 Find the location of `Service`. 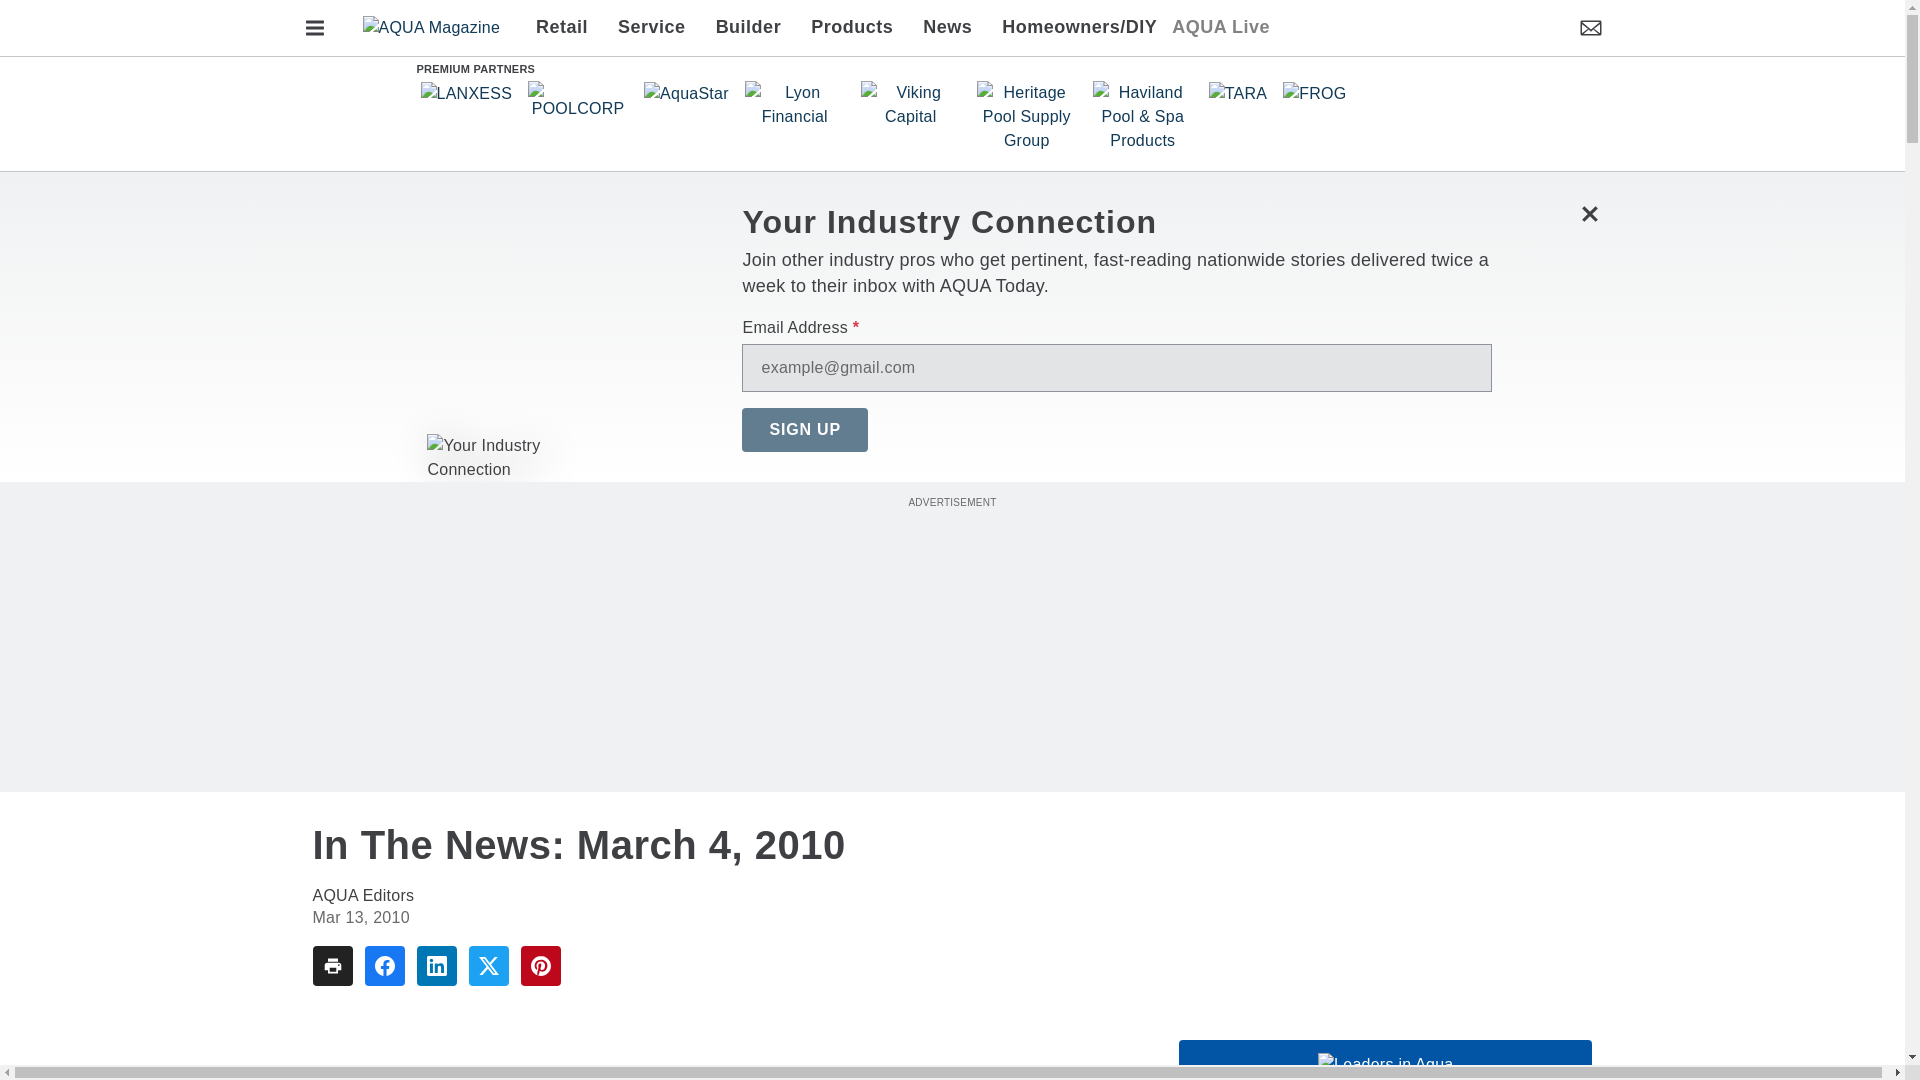

Service is located at coordinates (651, 28).